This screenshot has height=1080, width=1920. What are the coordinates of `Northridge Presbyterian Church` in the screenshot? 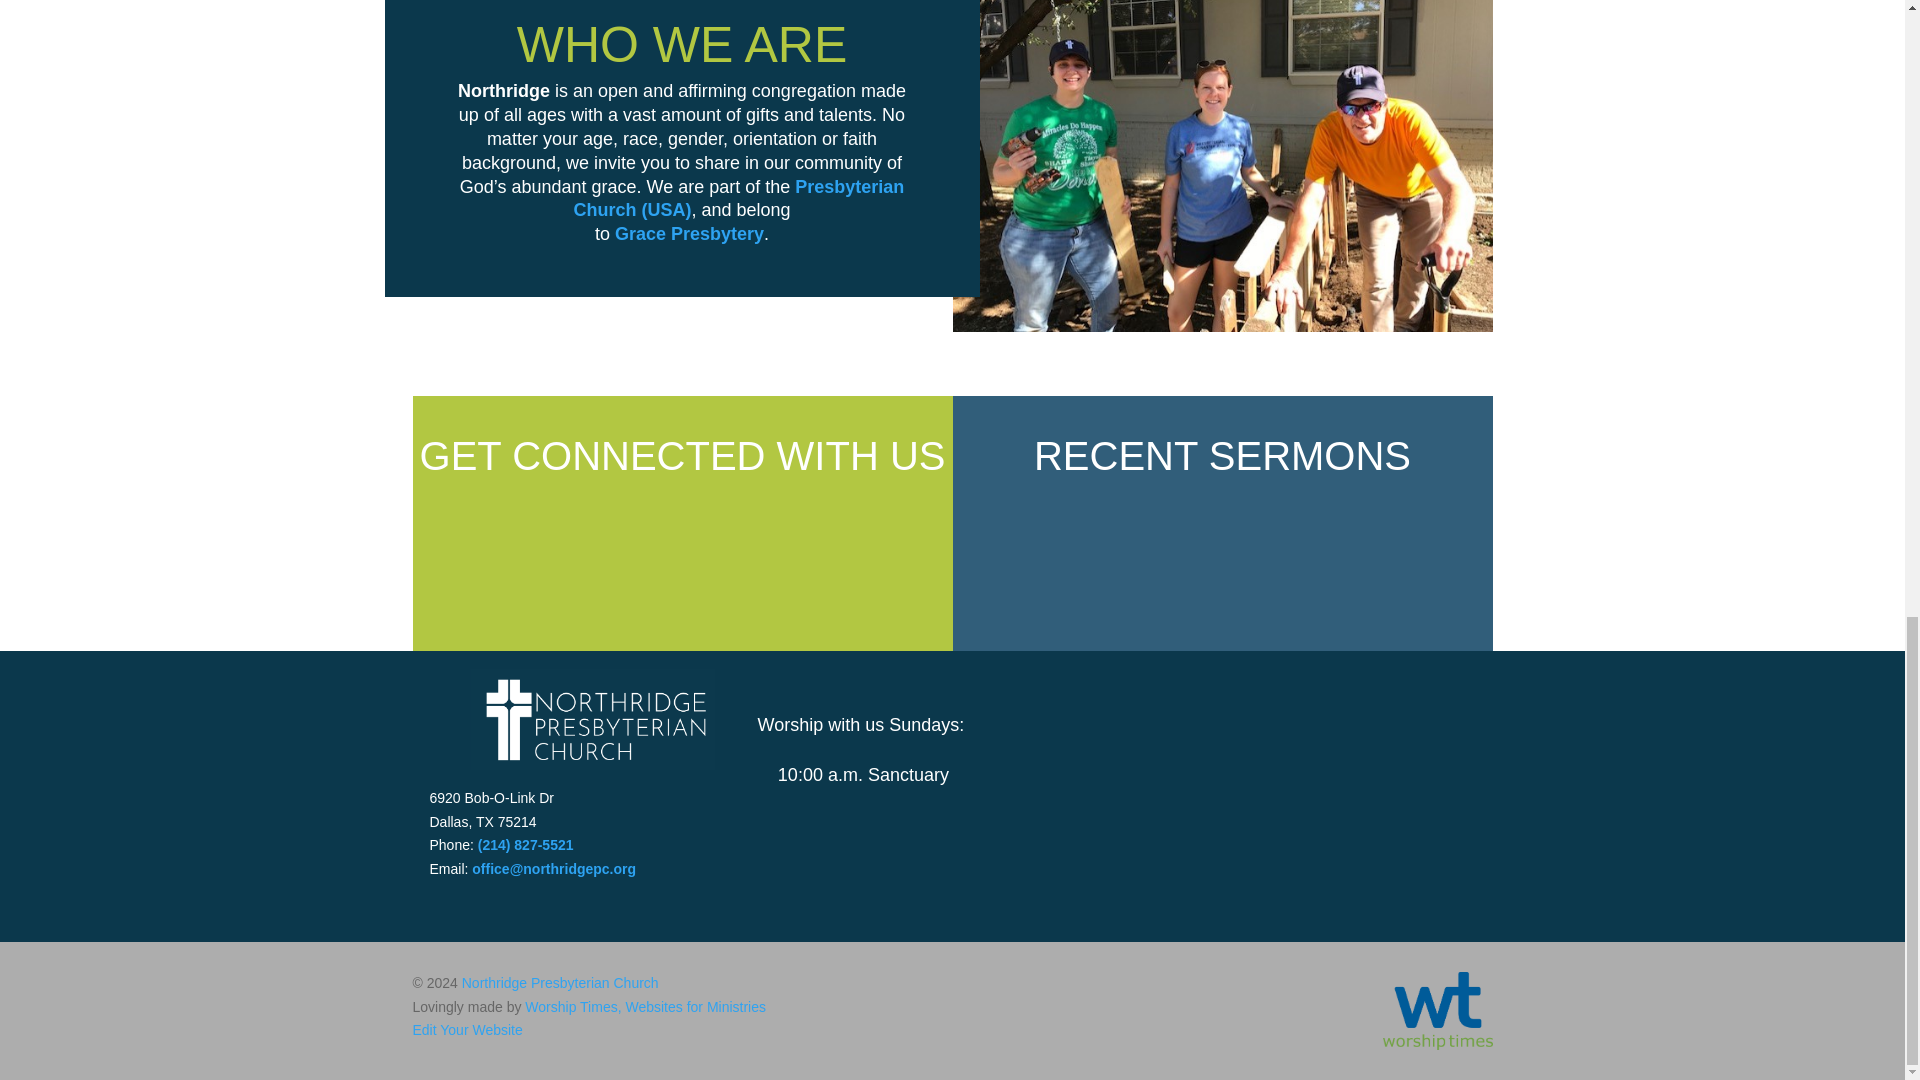 It's located at (593, 719).